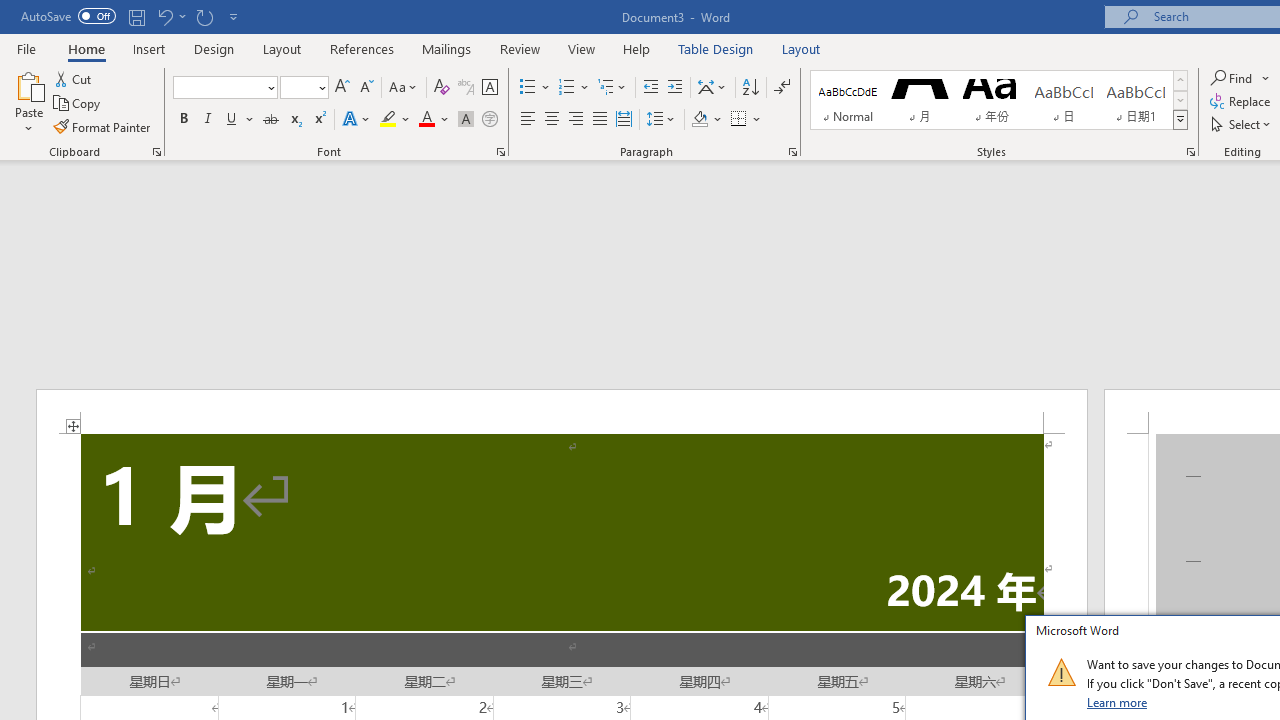 The image size is (1280, 720). Describe the element at coordinates (1190, 152) in the screenshot. I see `Styles...` at that location.